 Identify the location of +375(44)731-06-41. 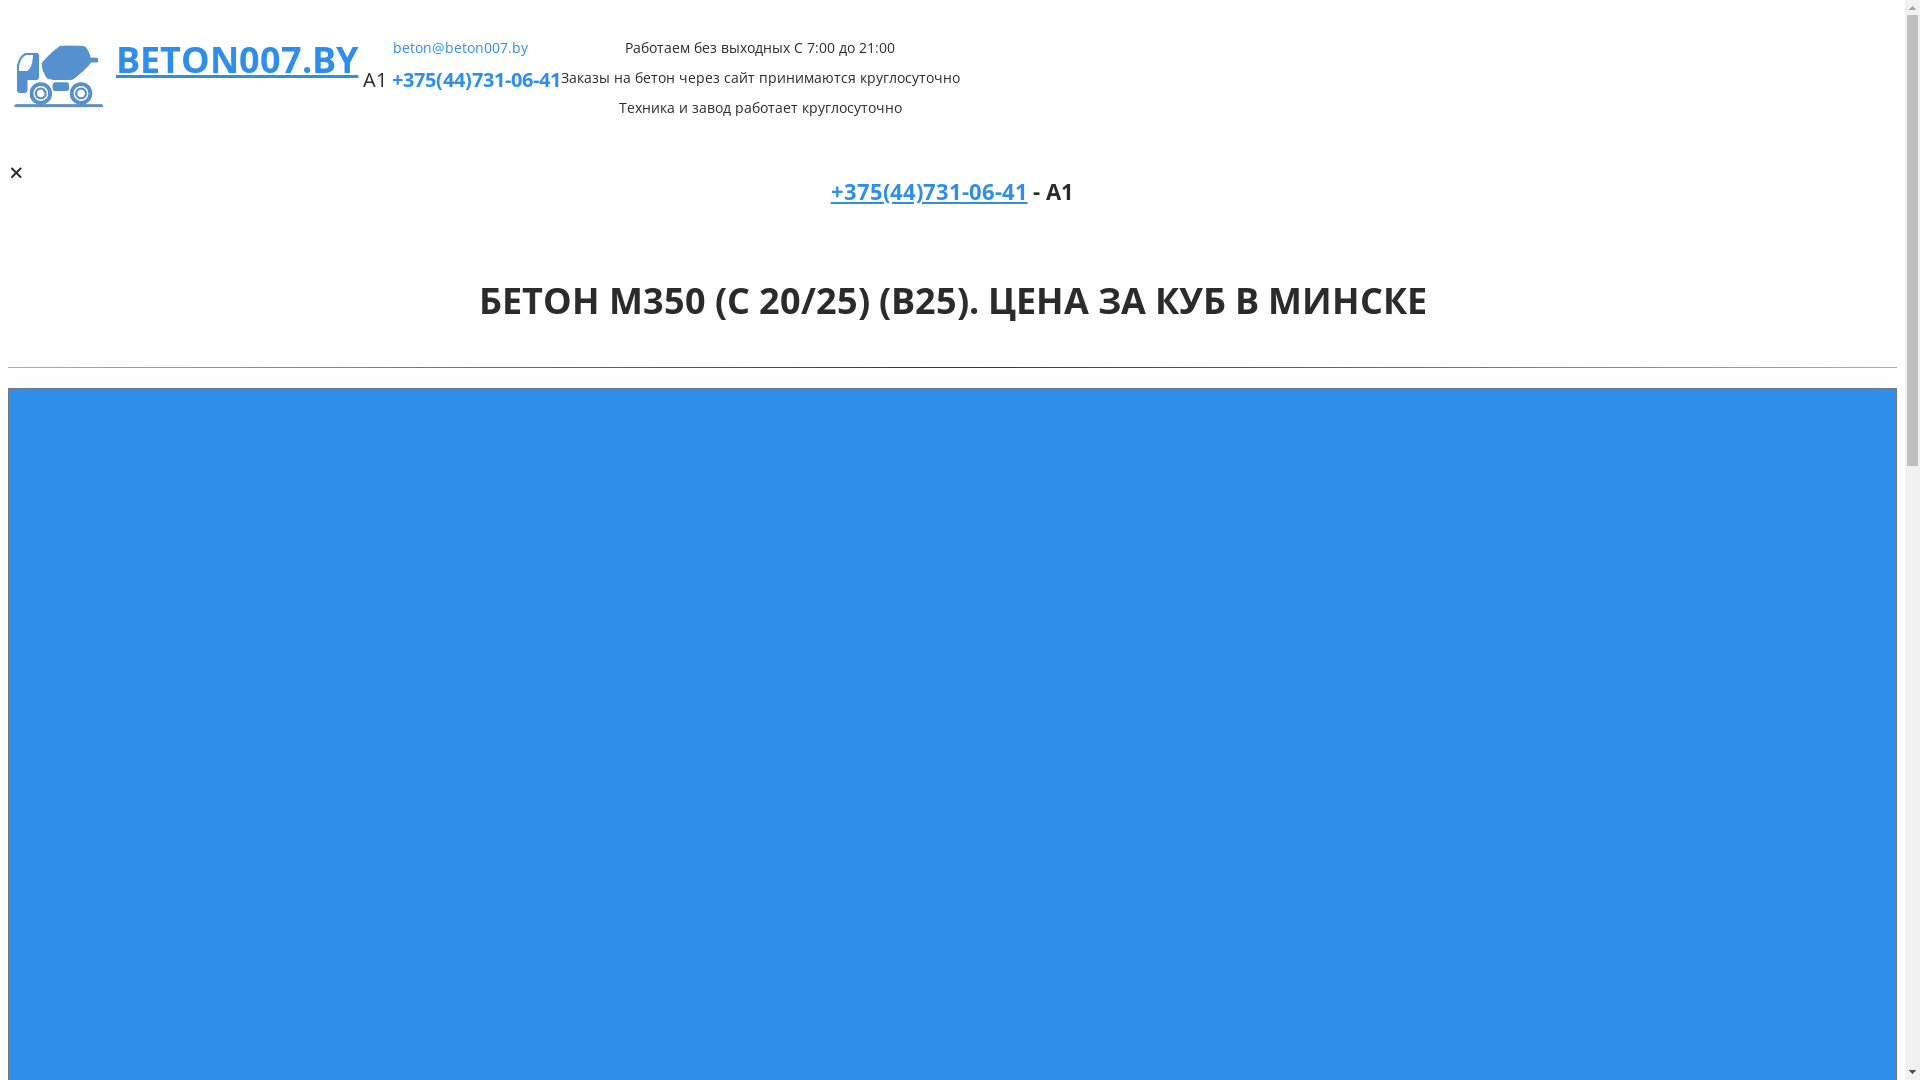
(930, 194).